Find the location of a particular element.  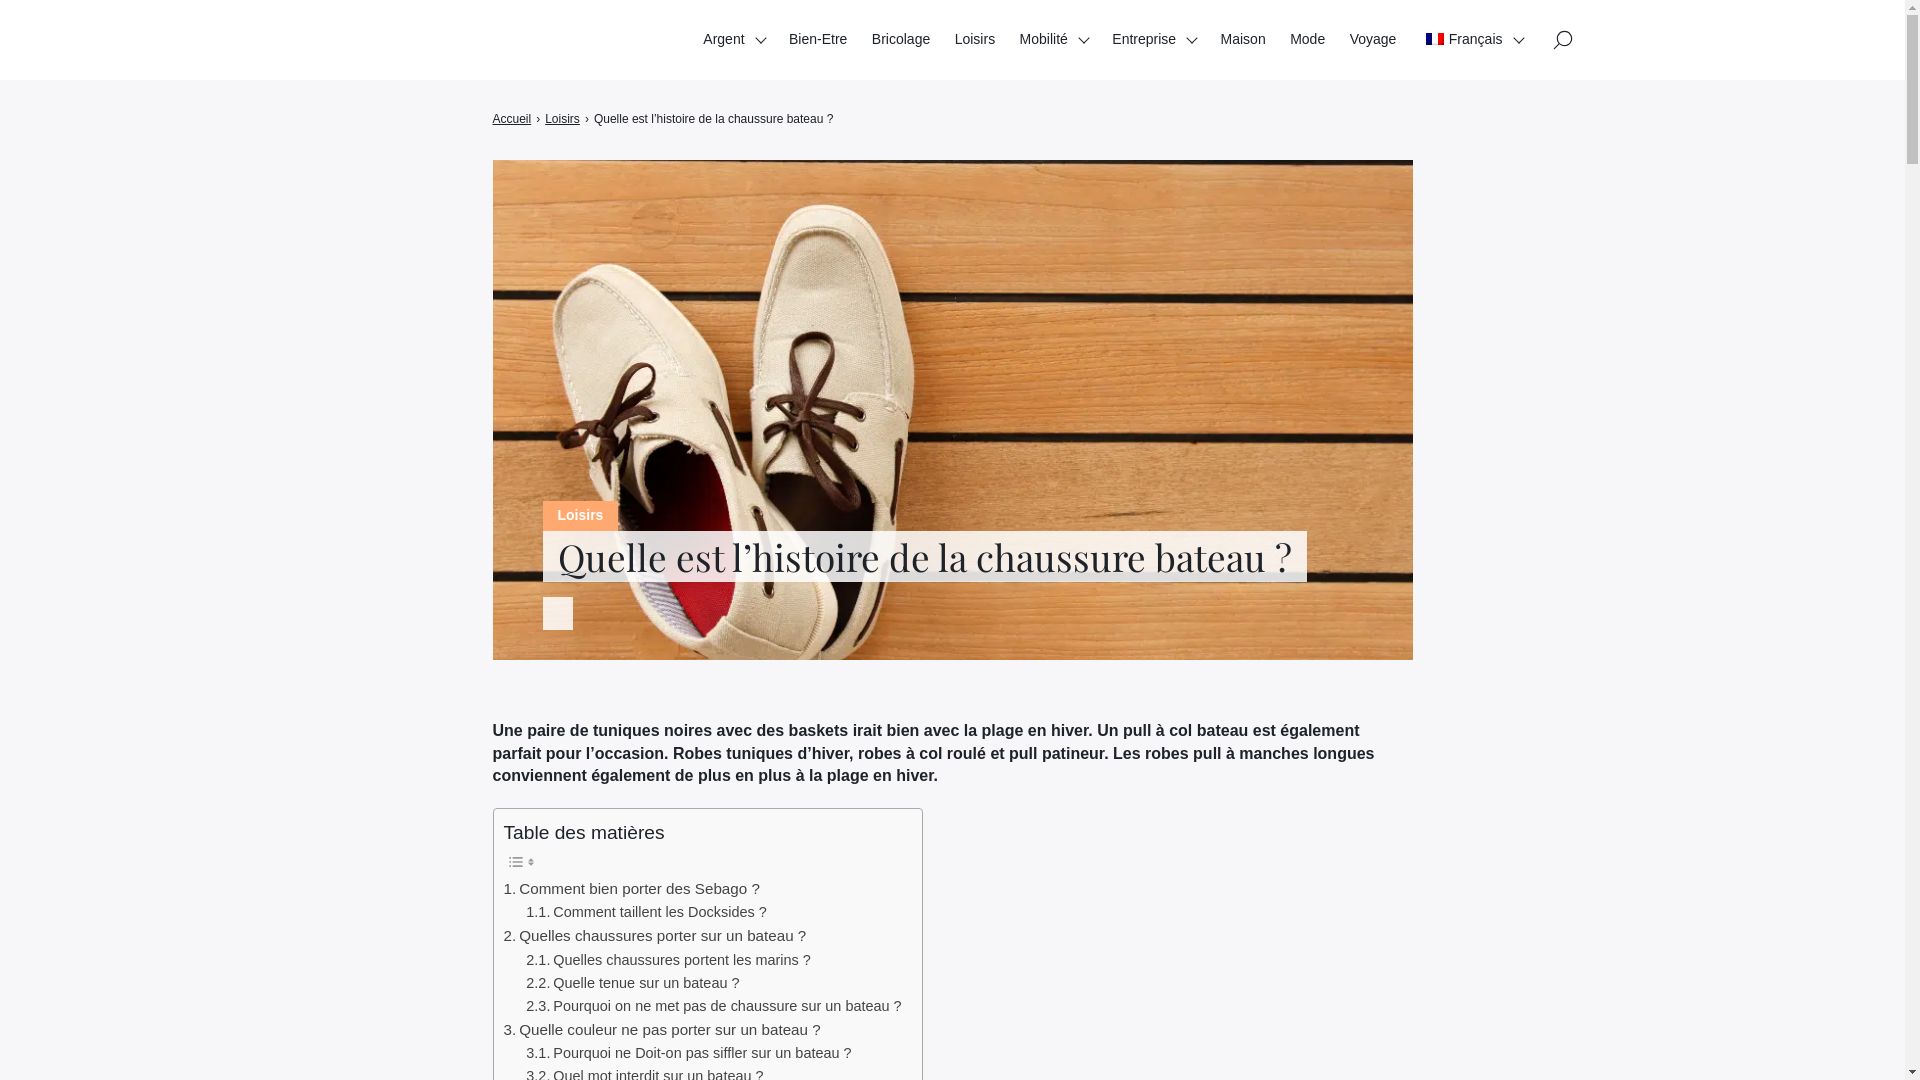

Comment bien porter des Sebago ? is located at coordinates (632, 889).